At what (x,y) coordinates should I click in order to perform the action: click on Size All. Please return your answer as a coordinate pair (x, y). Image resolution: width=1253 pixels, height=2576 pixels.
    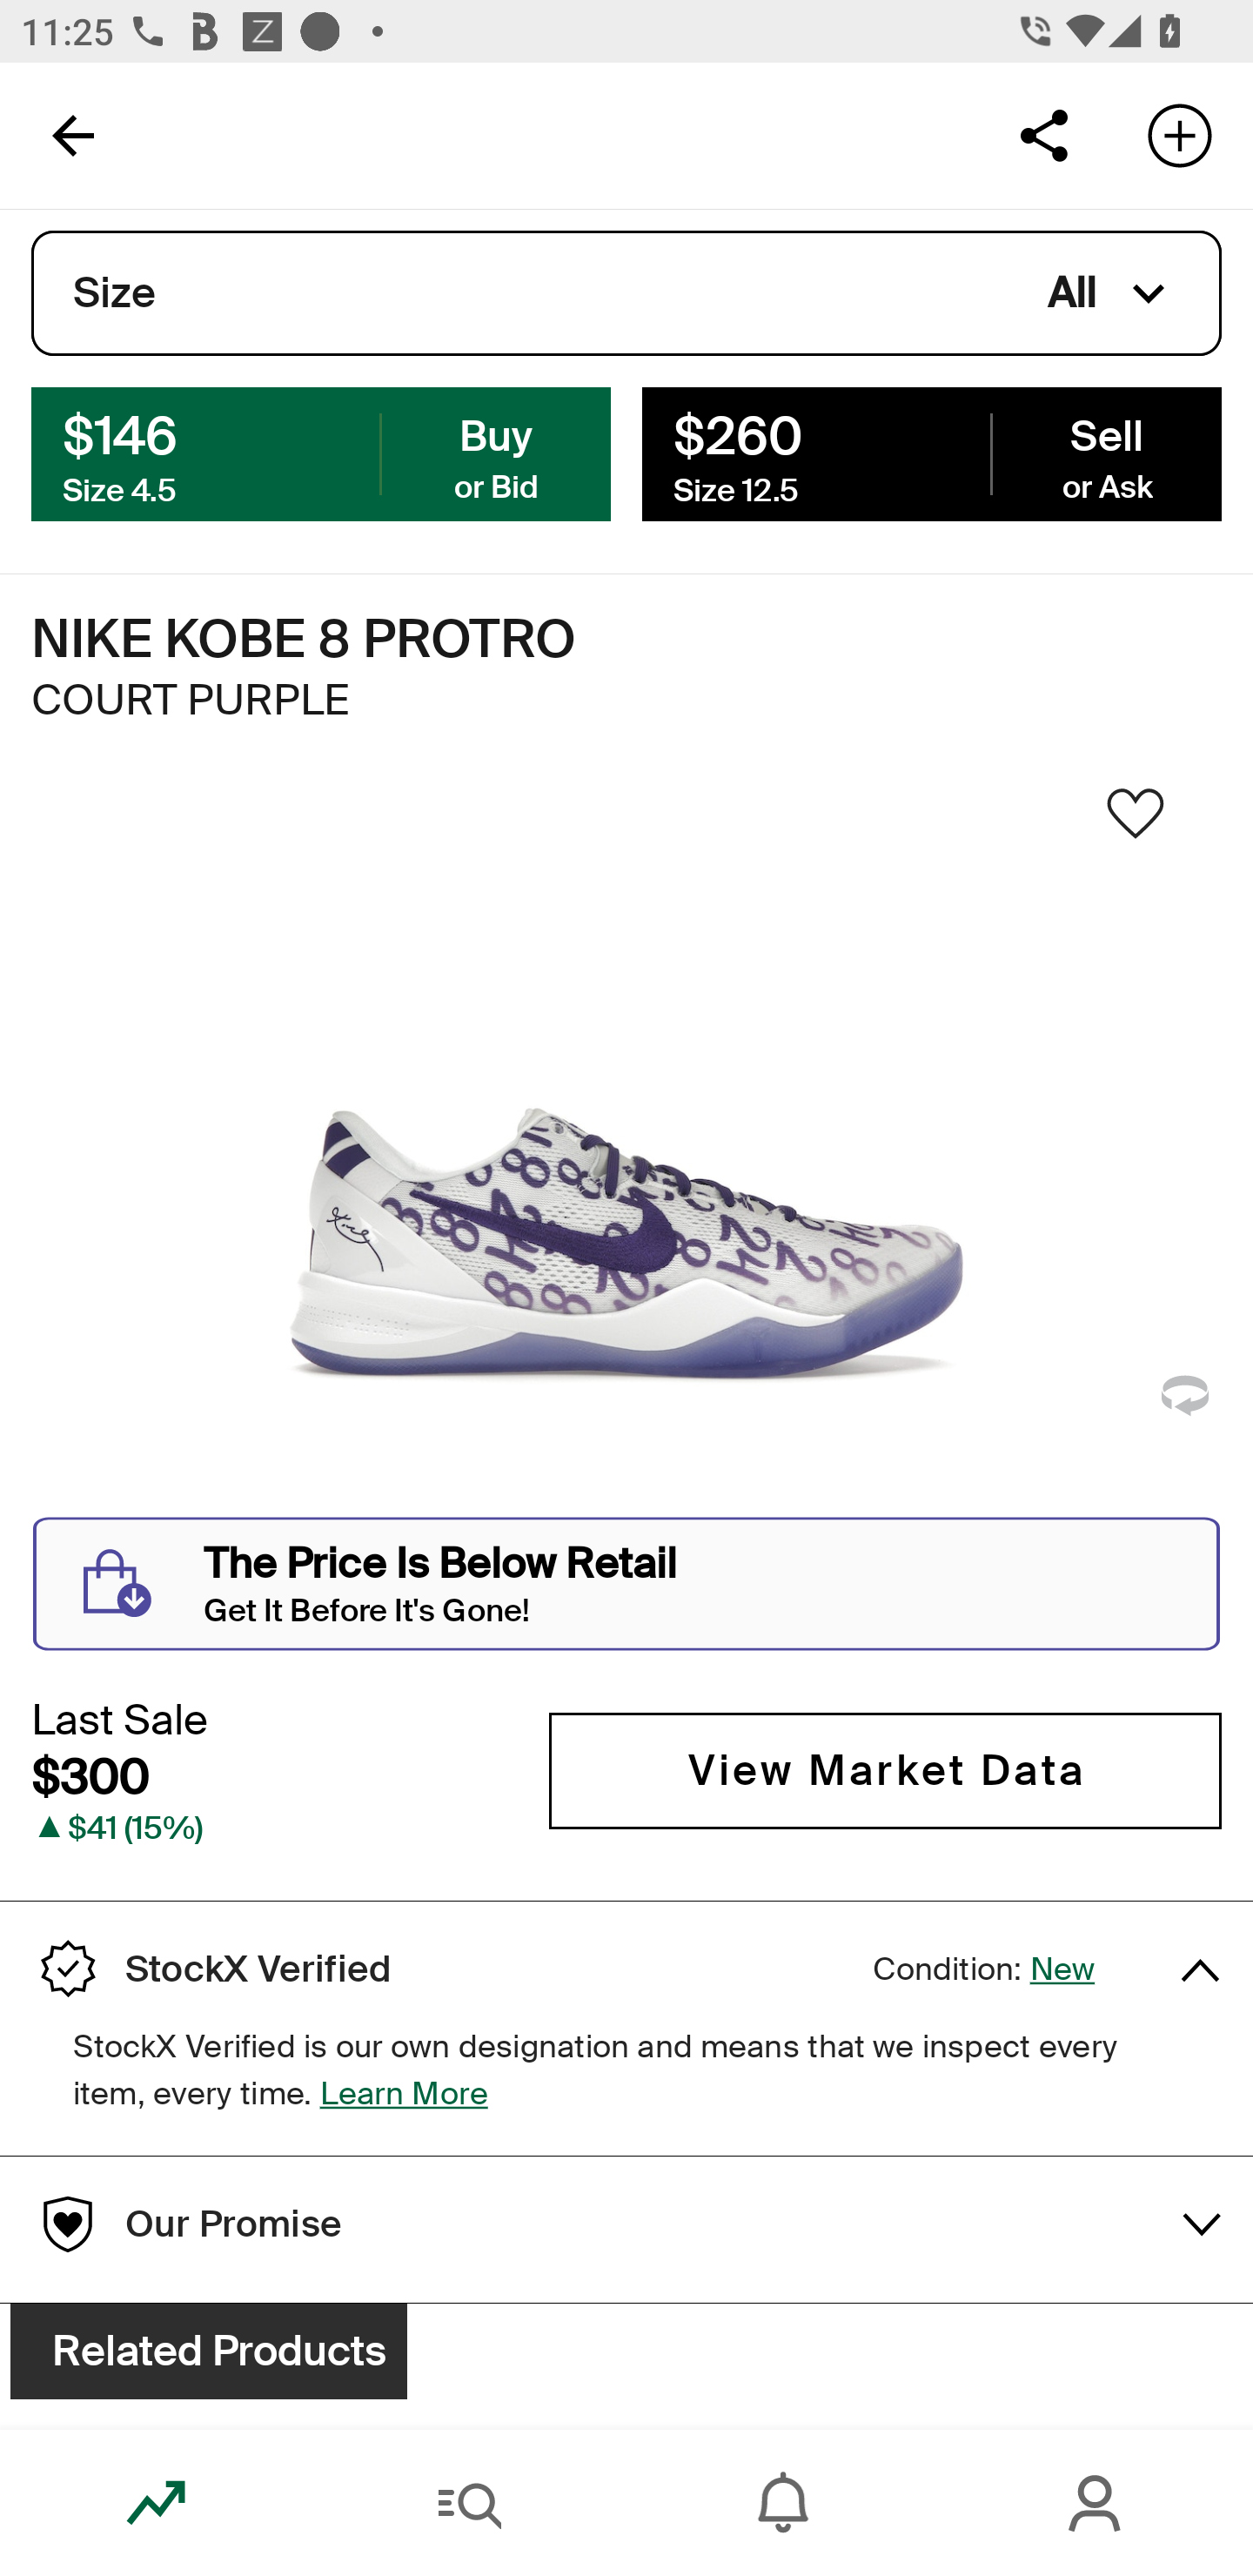
    Looking at the image, I should click on (626, 293).